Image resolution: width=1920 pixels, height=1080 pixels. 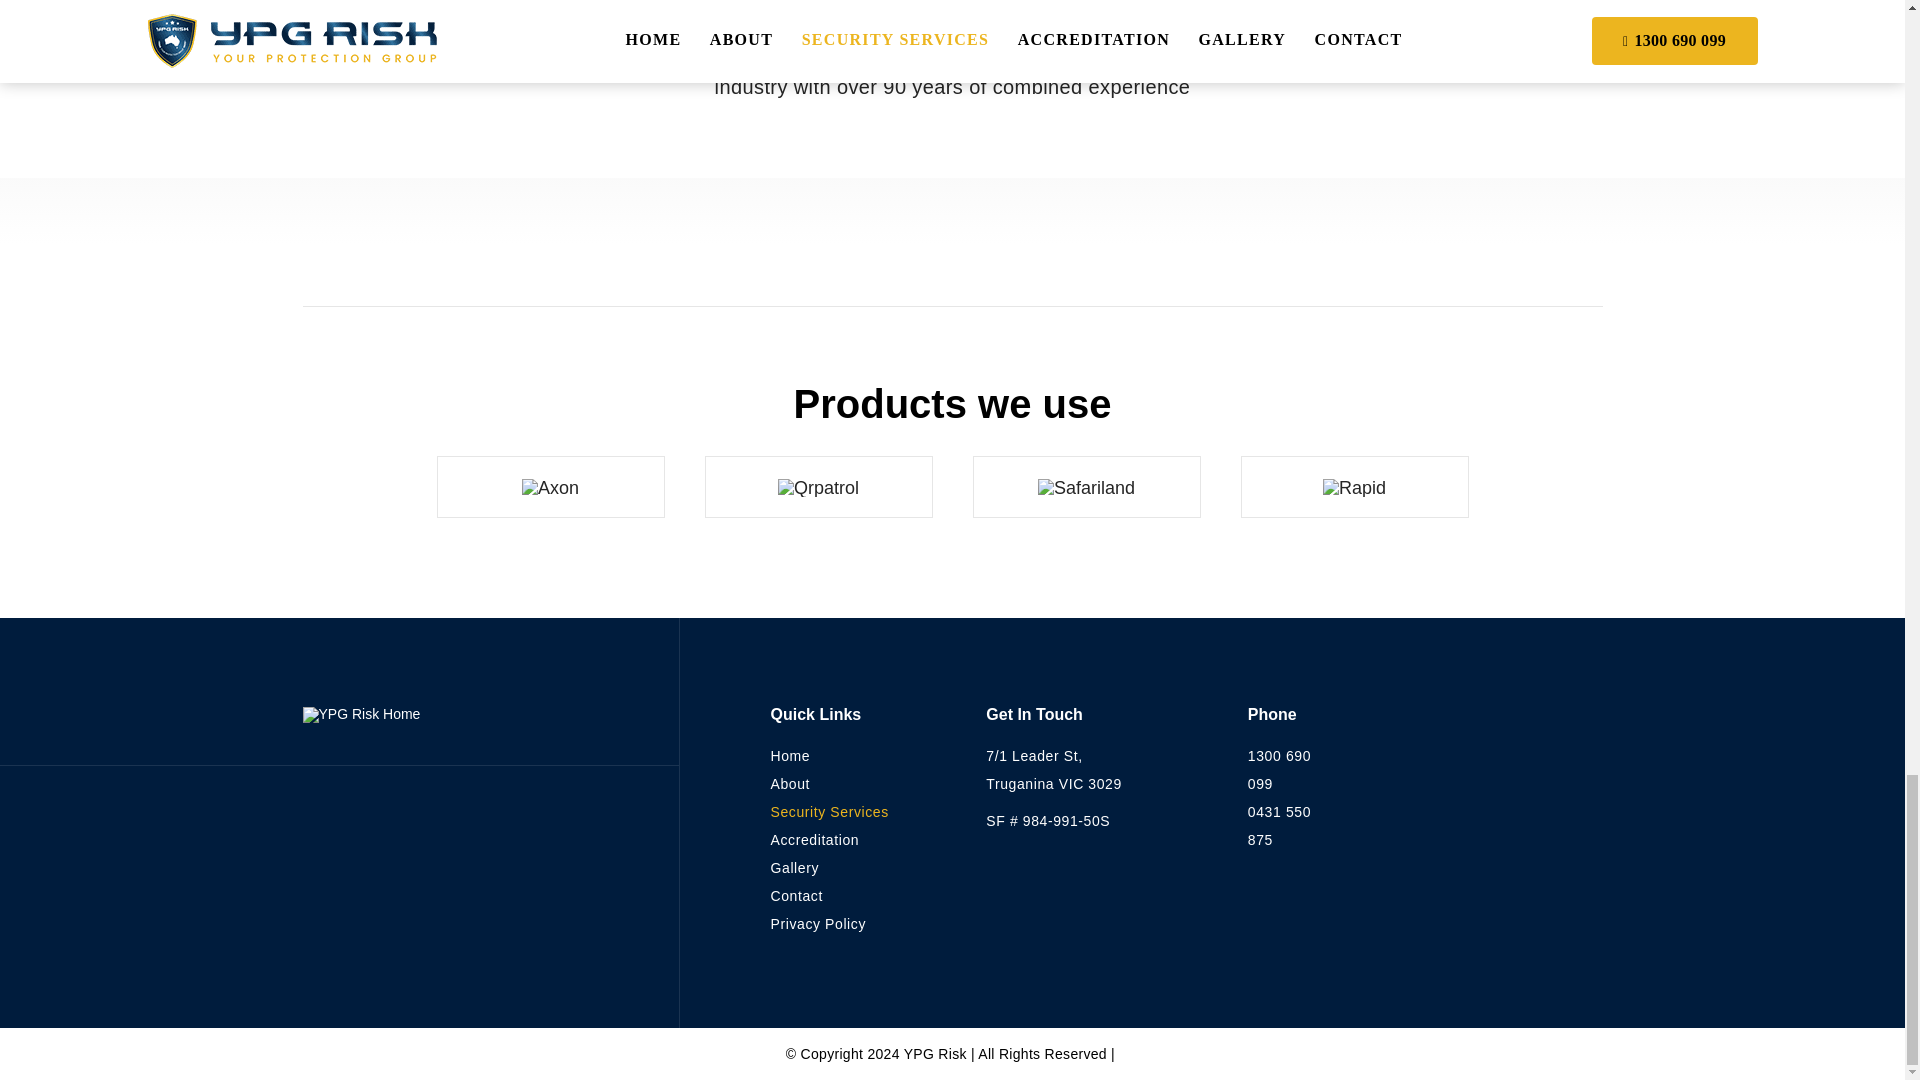 I want to click on Gallery, so click(x=794, y=867).